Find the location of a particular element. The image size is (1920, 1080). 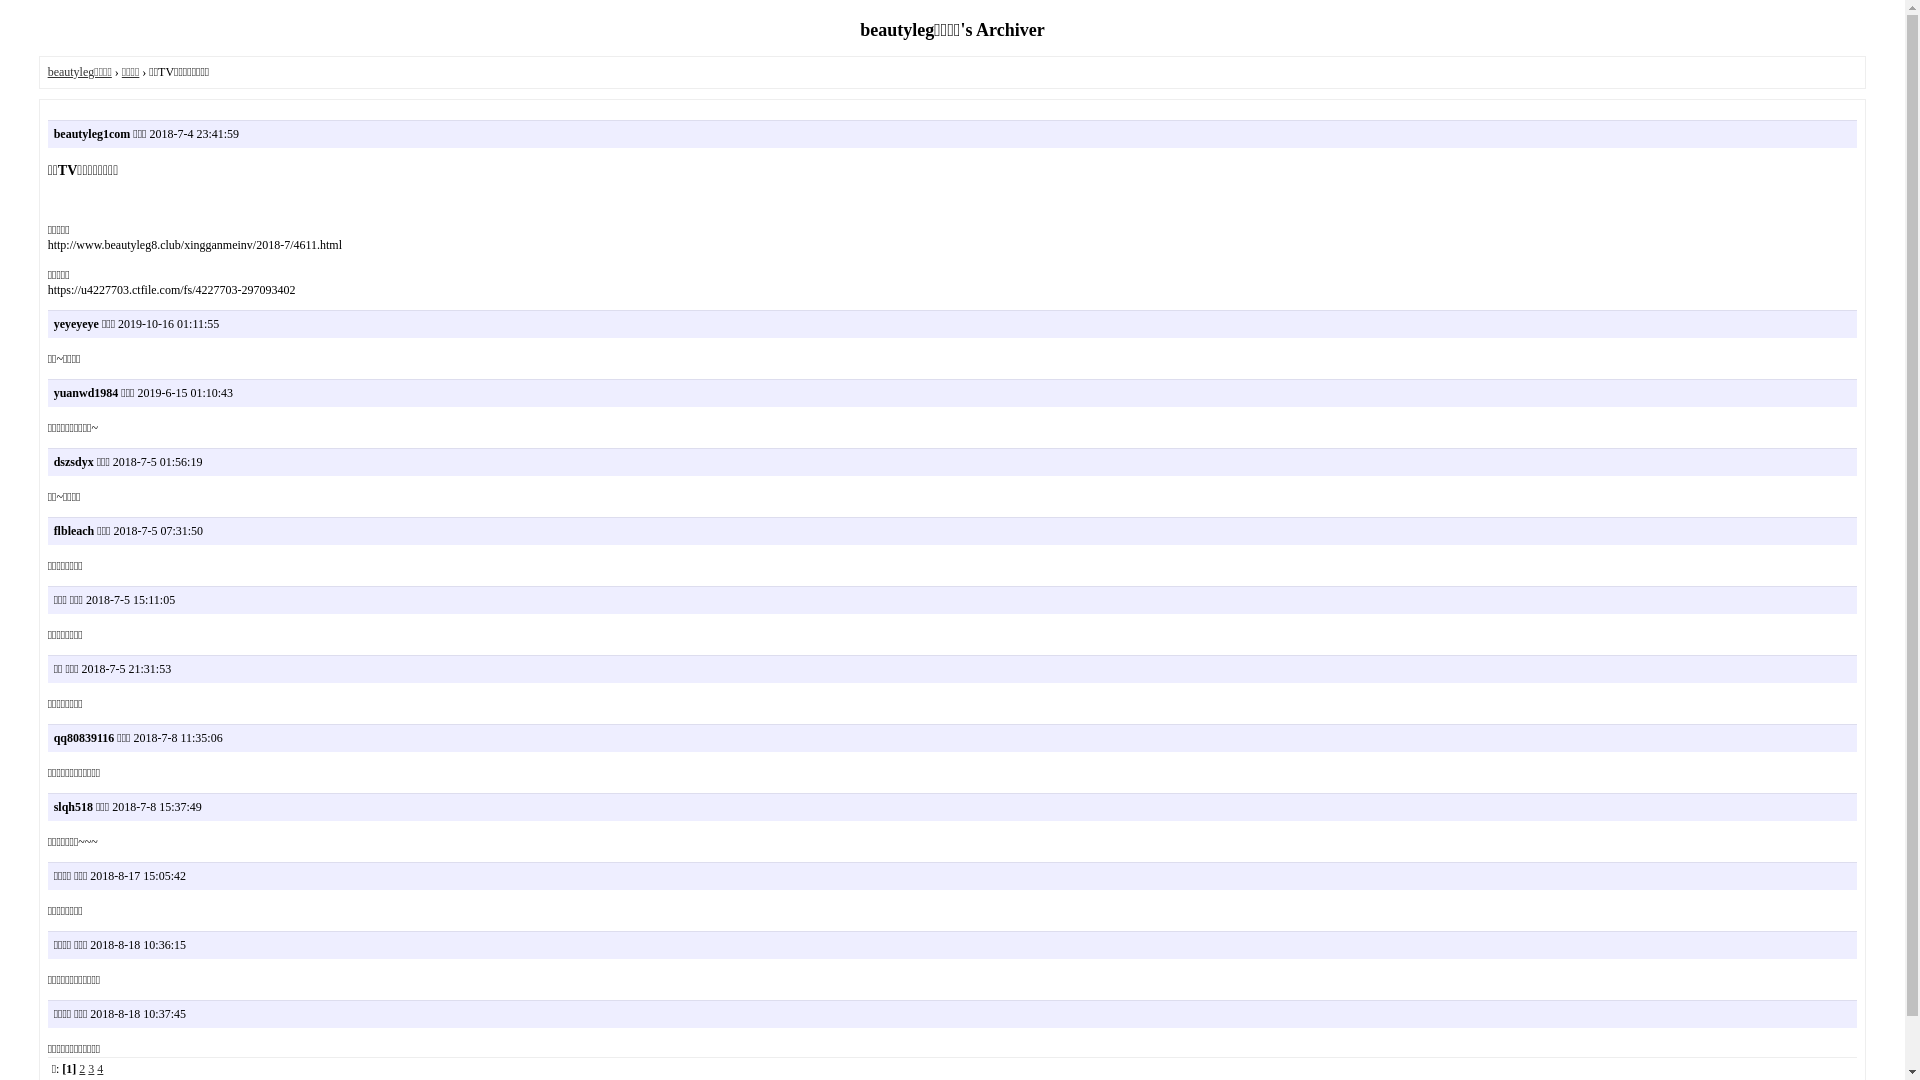

2 is located at coordinates (82, 1069).